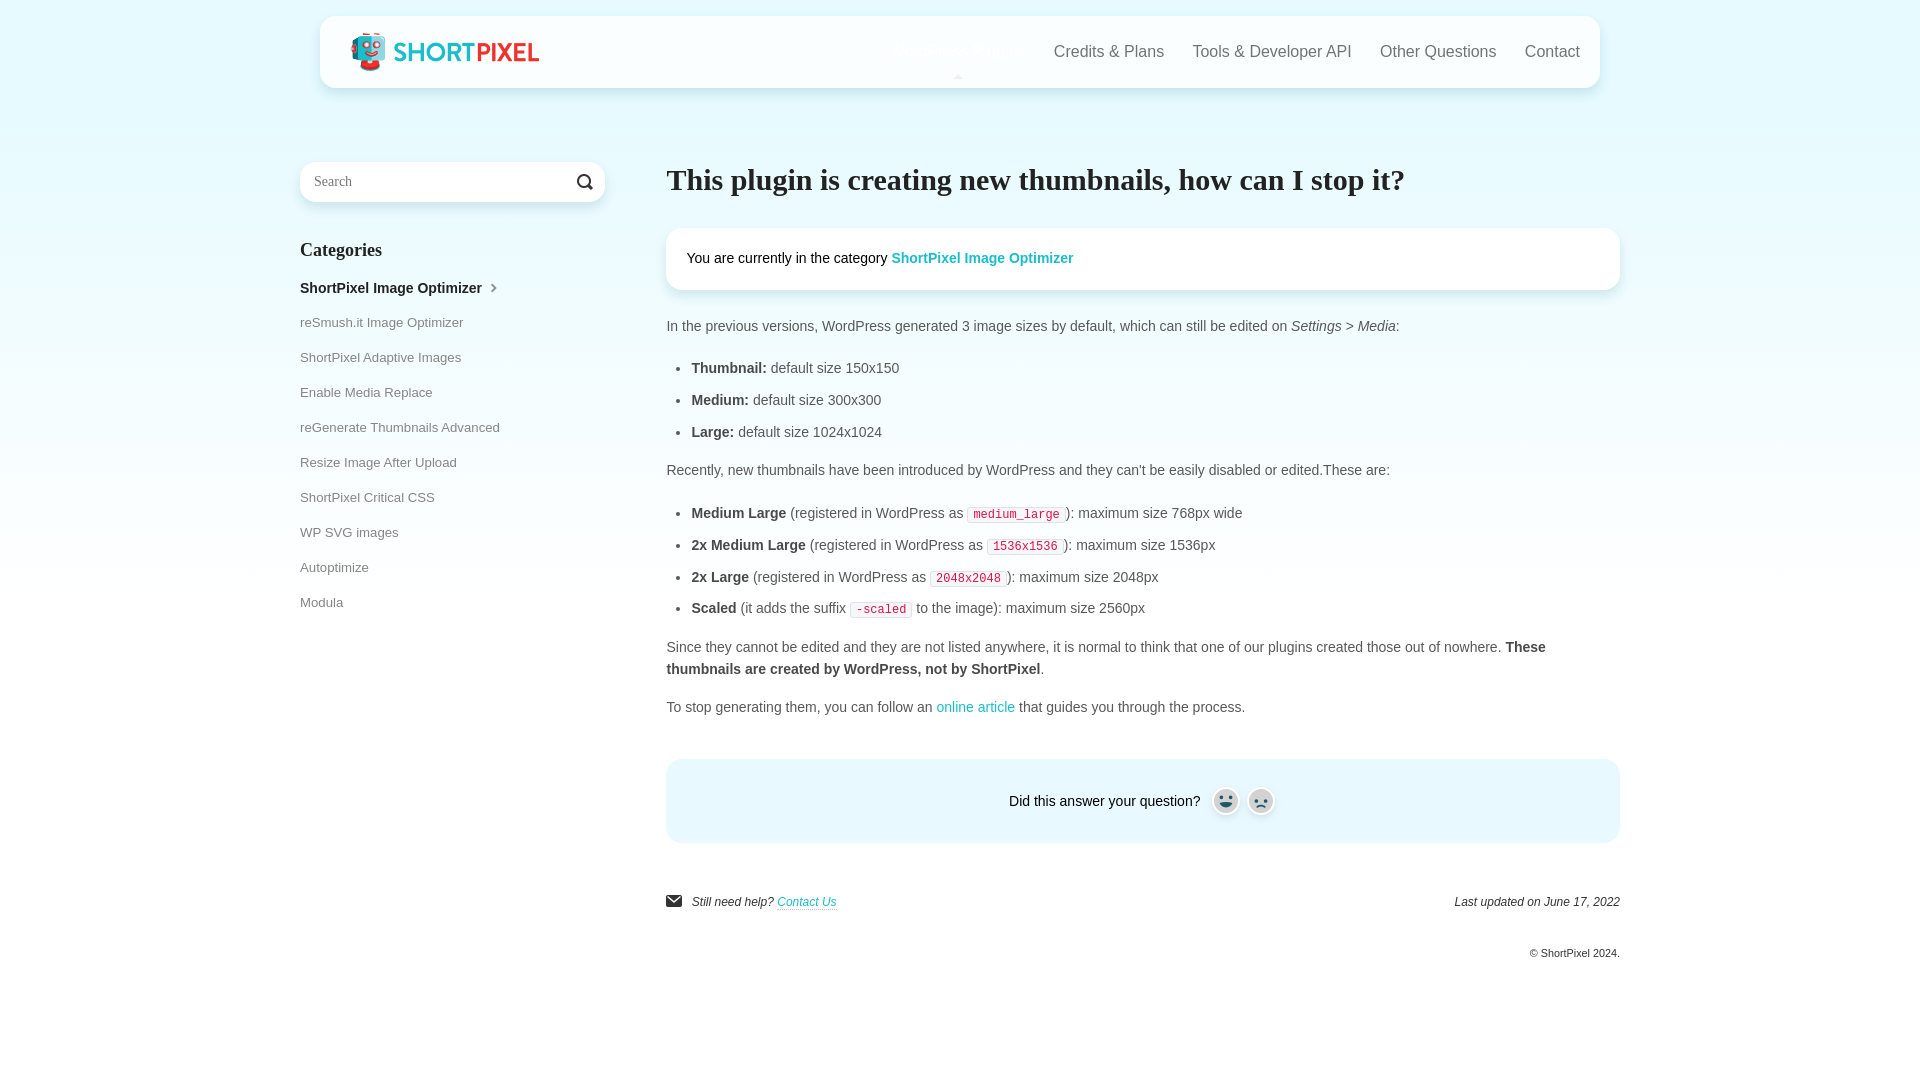 Image resolution: width=1920 pixels, height=1080 pixels. Describe the element at coordinates (373, 392) in the screenshot. I see `Enable Media Replace` at that location.